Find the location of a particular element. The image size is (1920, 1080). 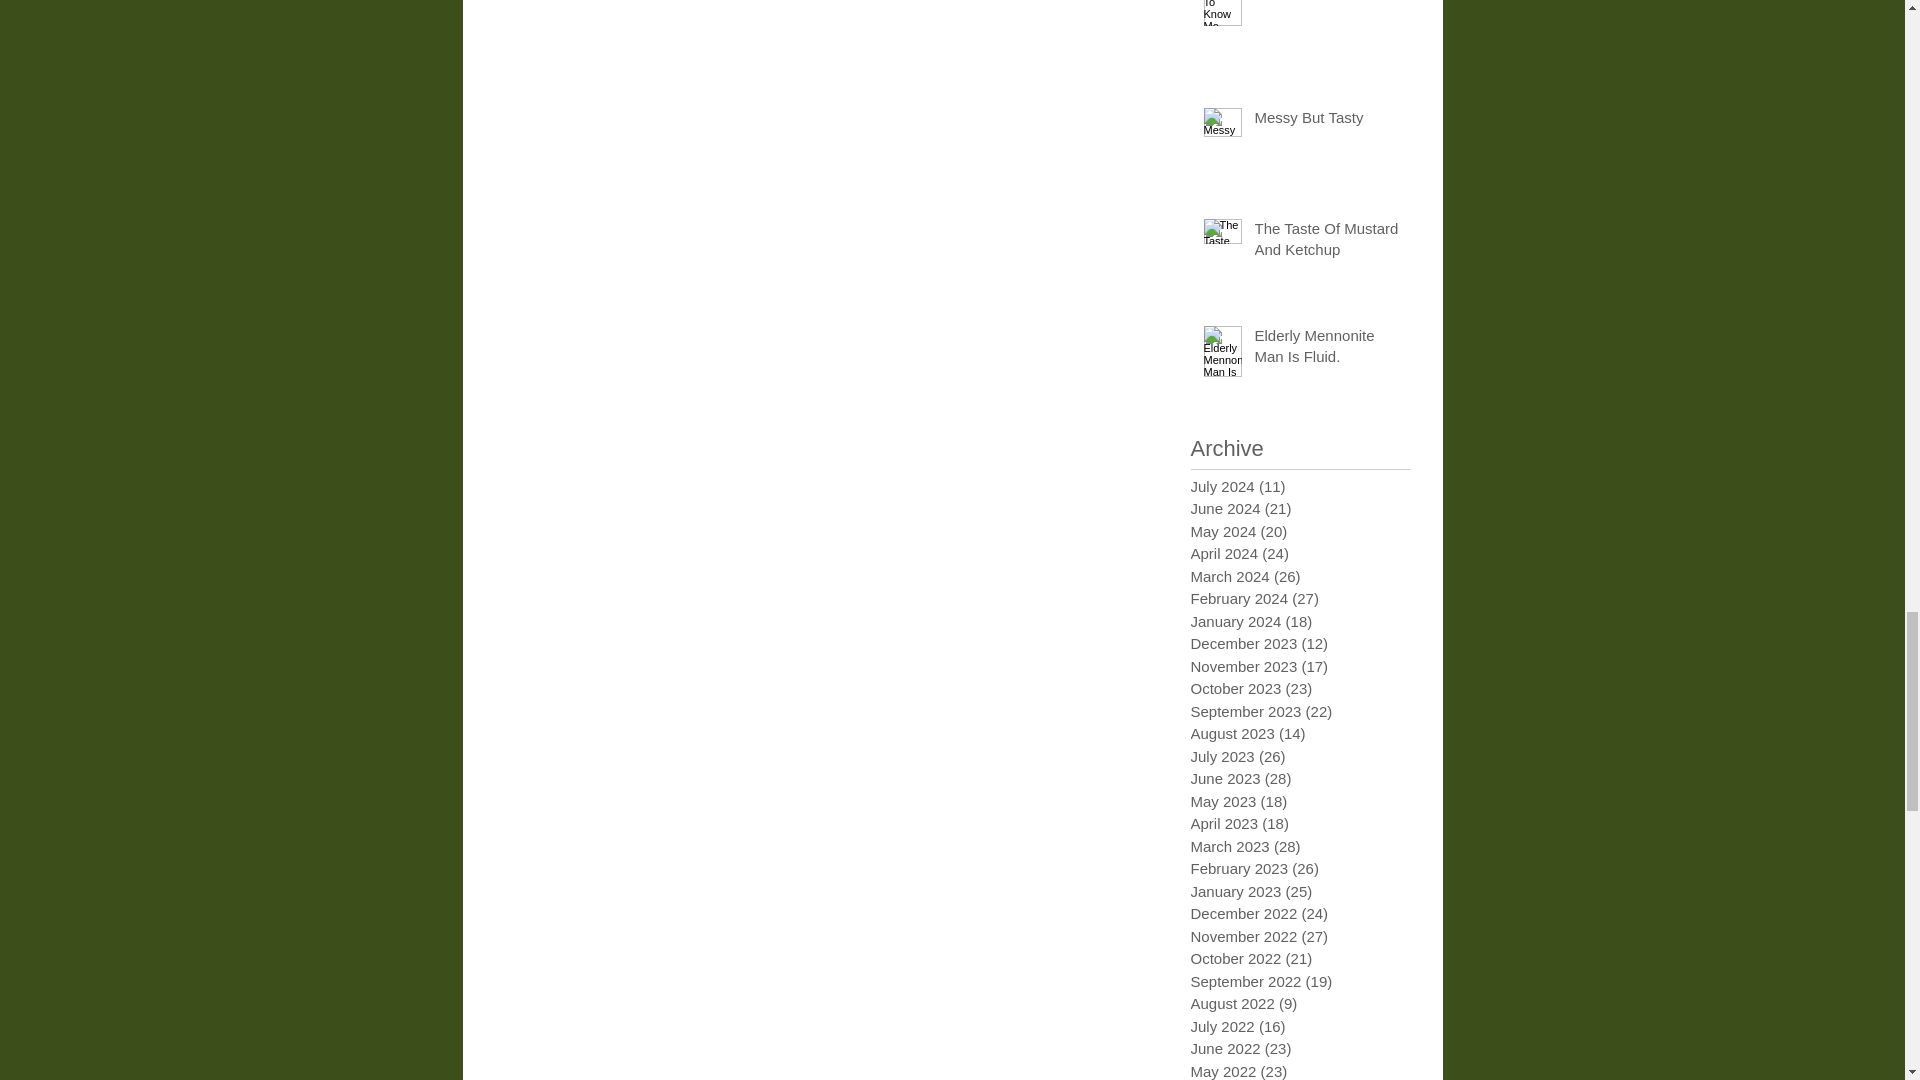

Elderly Mennonite Man Is Fluid. is located at coordinates (1325, 350).